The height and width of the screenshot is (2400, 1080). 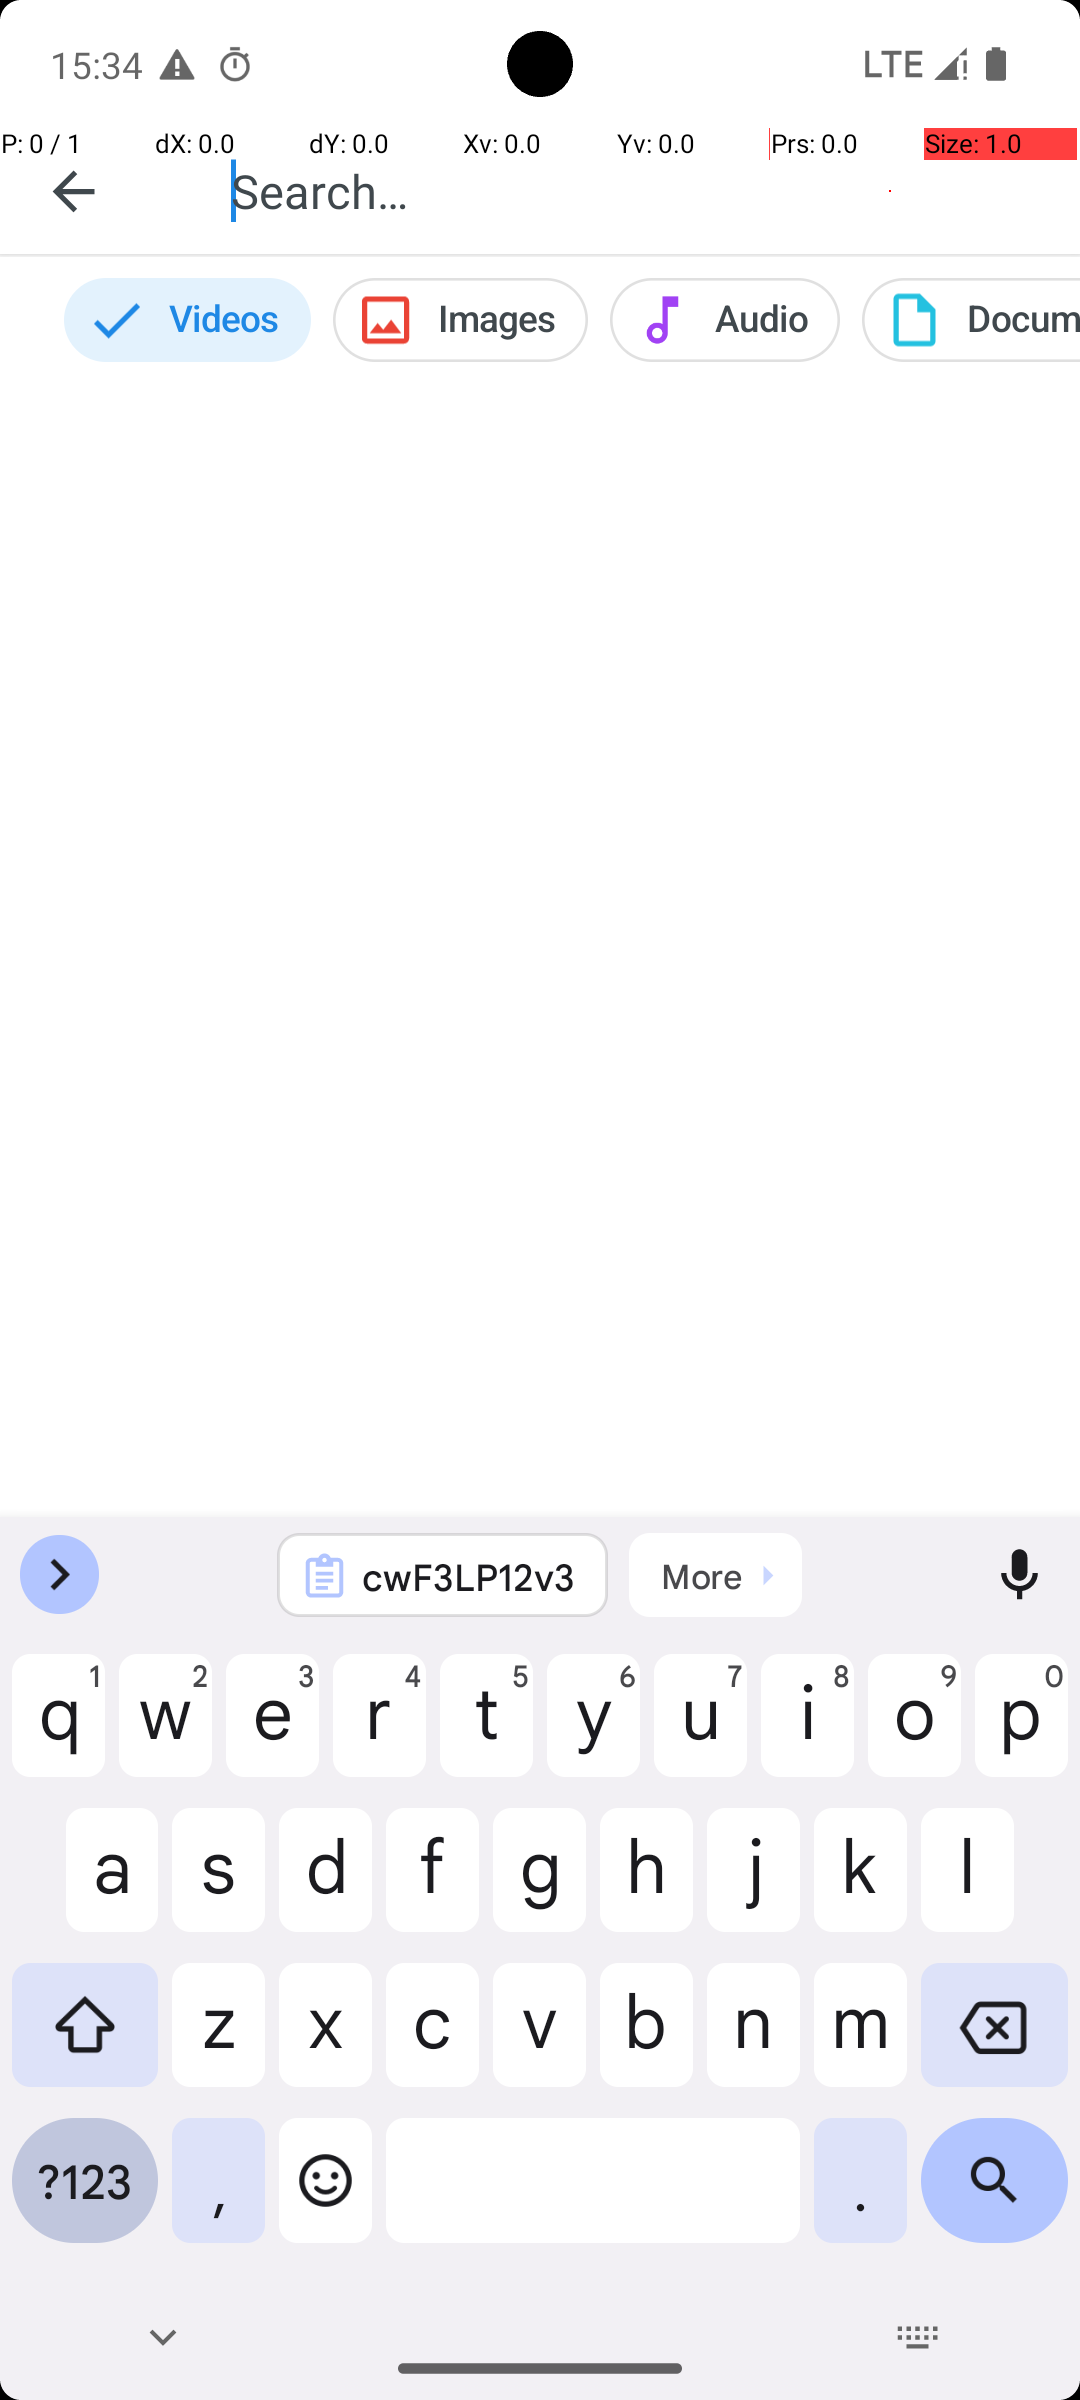 I want to click on Click to open Clipboard, so click(x=716, y=1575).